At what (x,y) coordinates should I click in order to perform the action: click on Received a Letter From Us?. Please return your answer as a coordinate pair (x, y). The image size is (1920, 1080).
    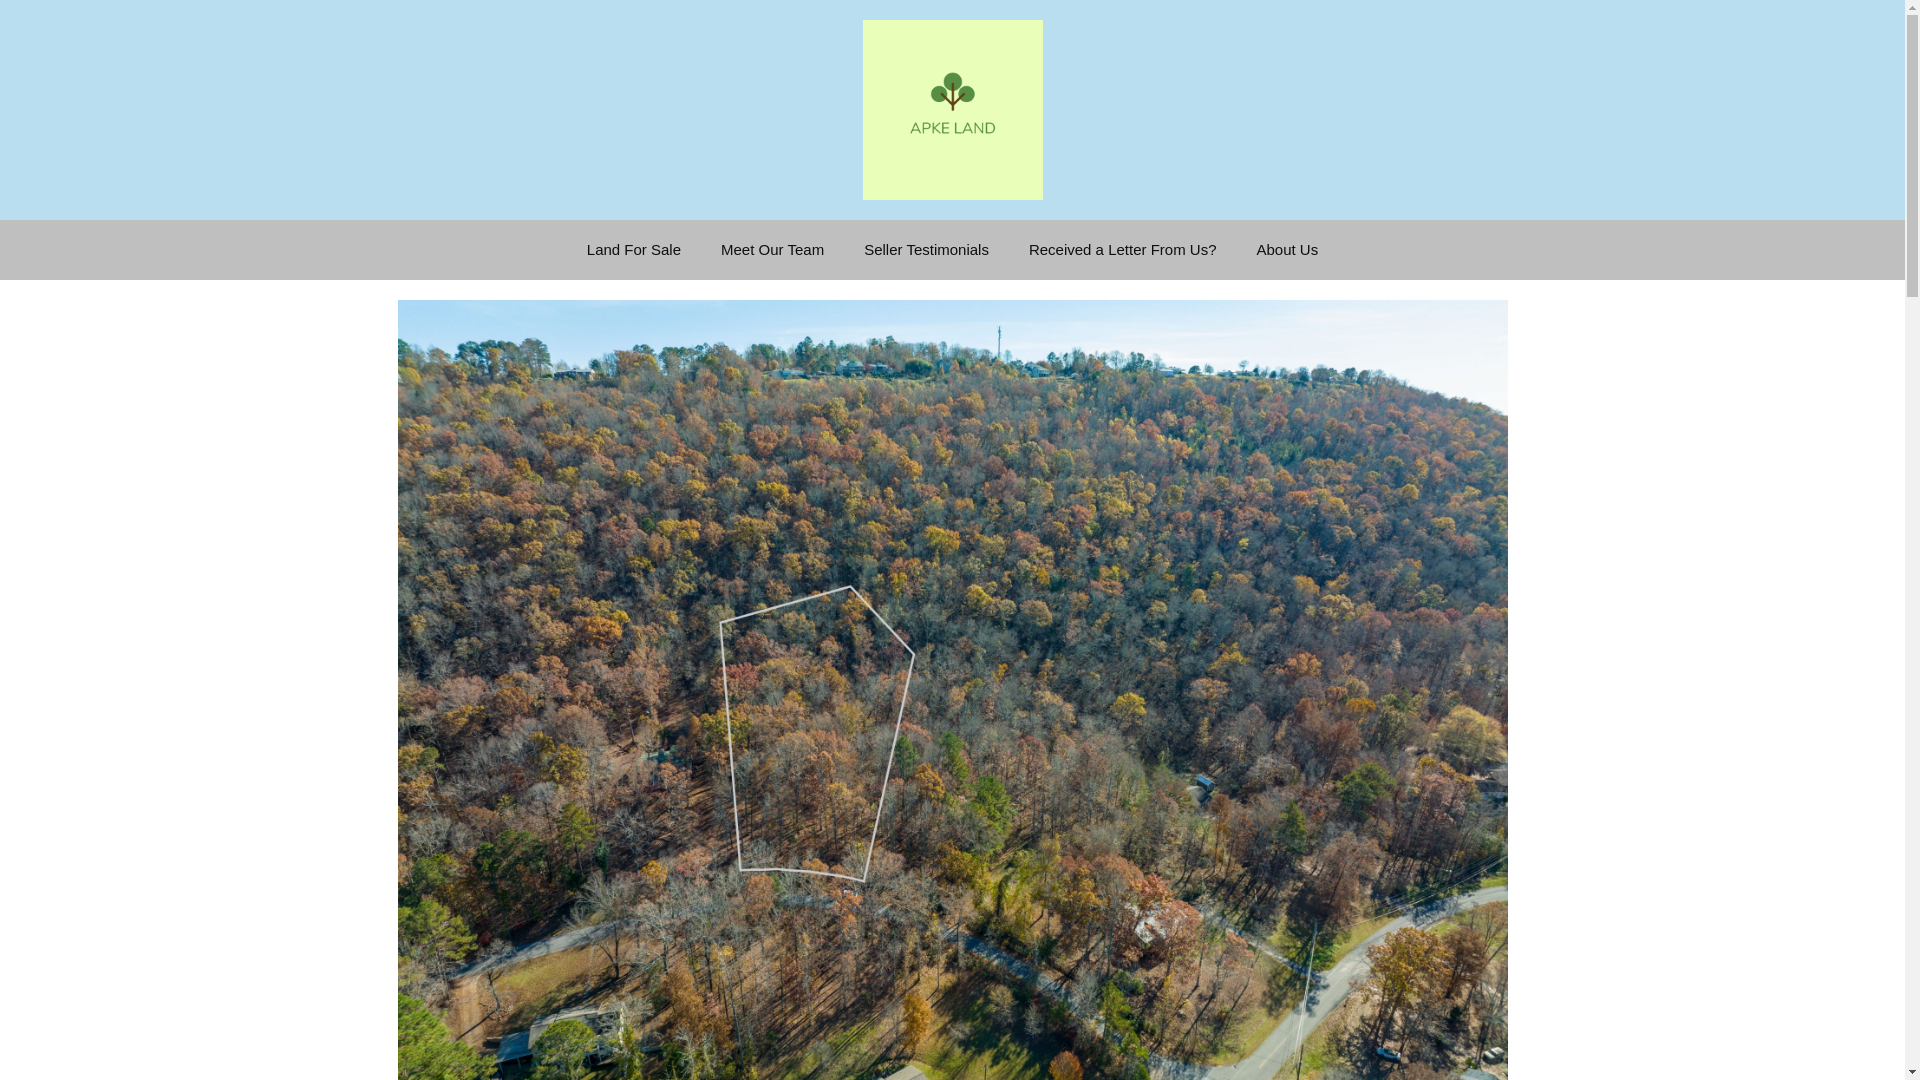
    Looking at the image, I should click on (1122, 250).